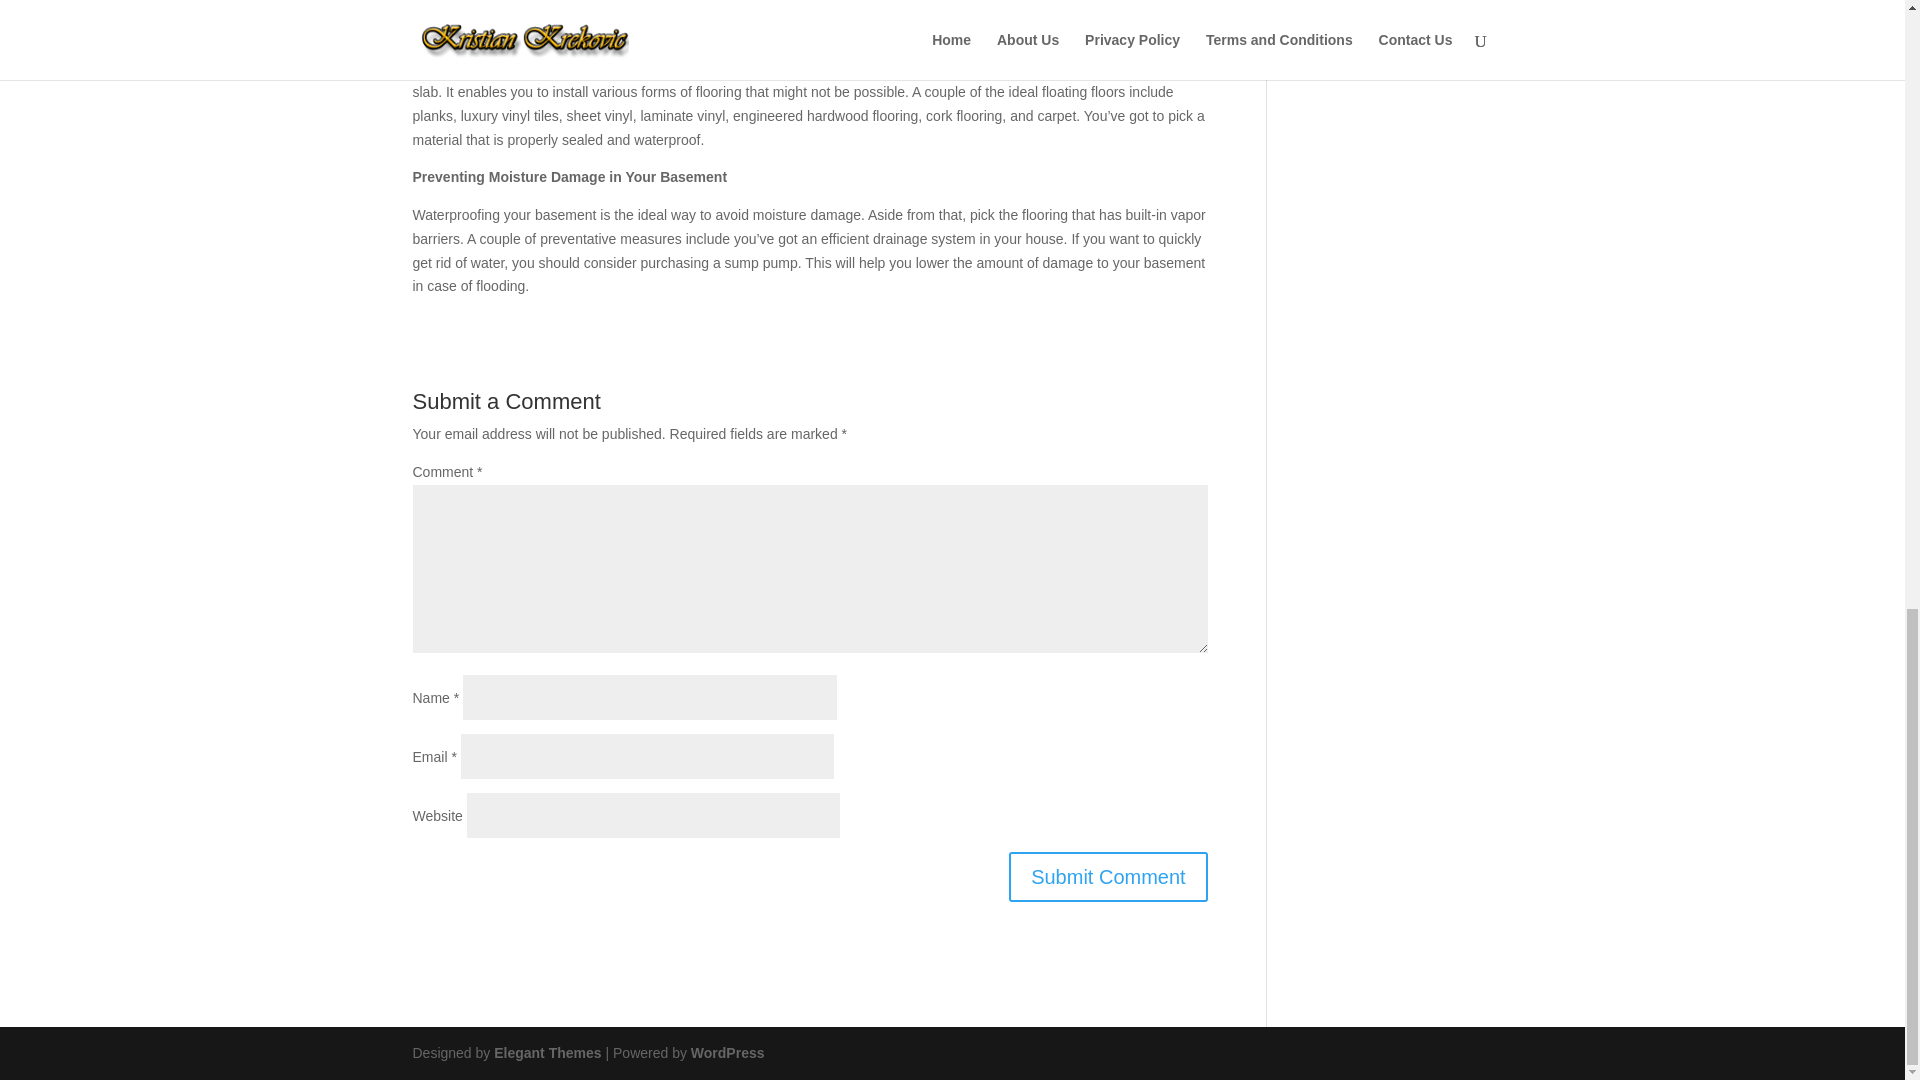 The height and width of the screenshot is (1080, 1920). I want to click on Elegant Themes, so click(546, 1052).